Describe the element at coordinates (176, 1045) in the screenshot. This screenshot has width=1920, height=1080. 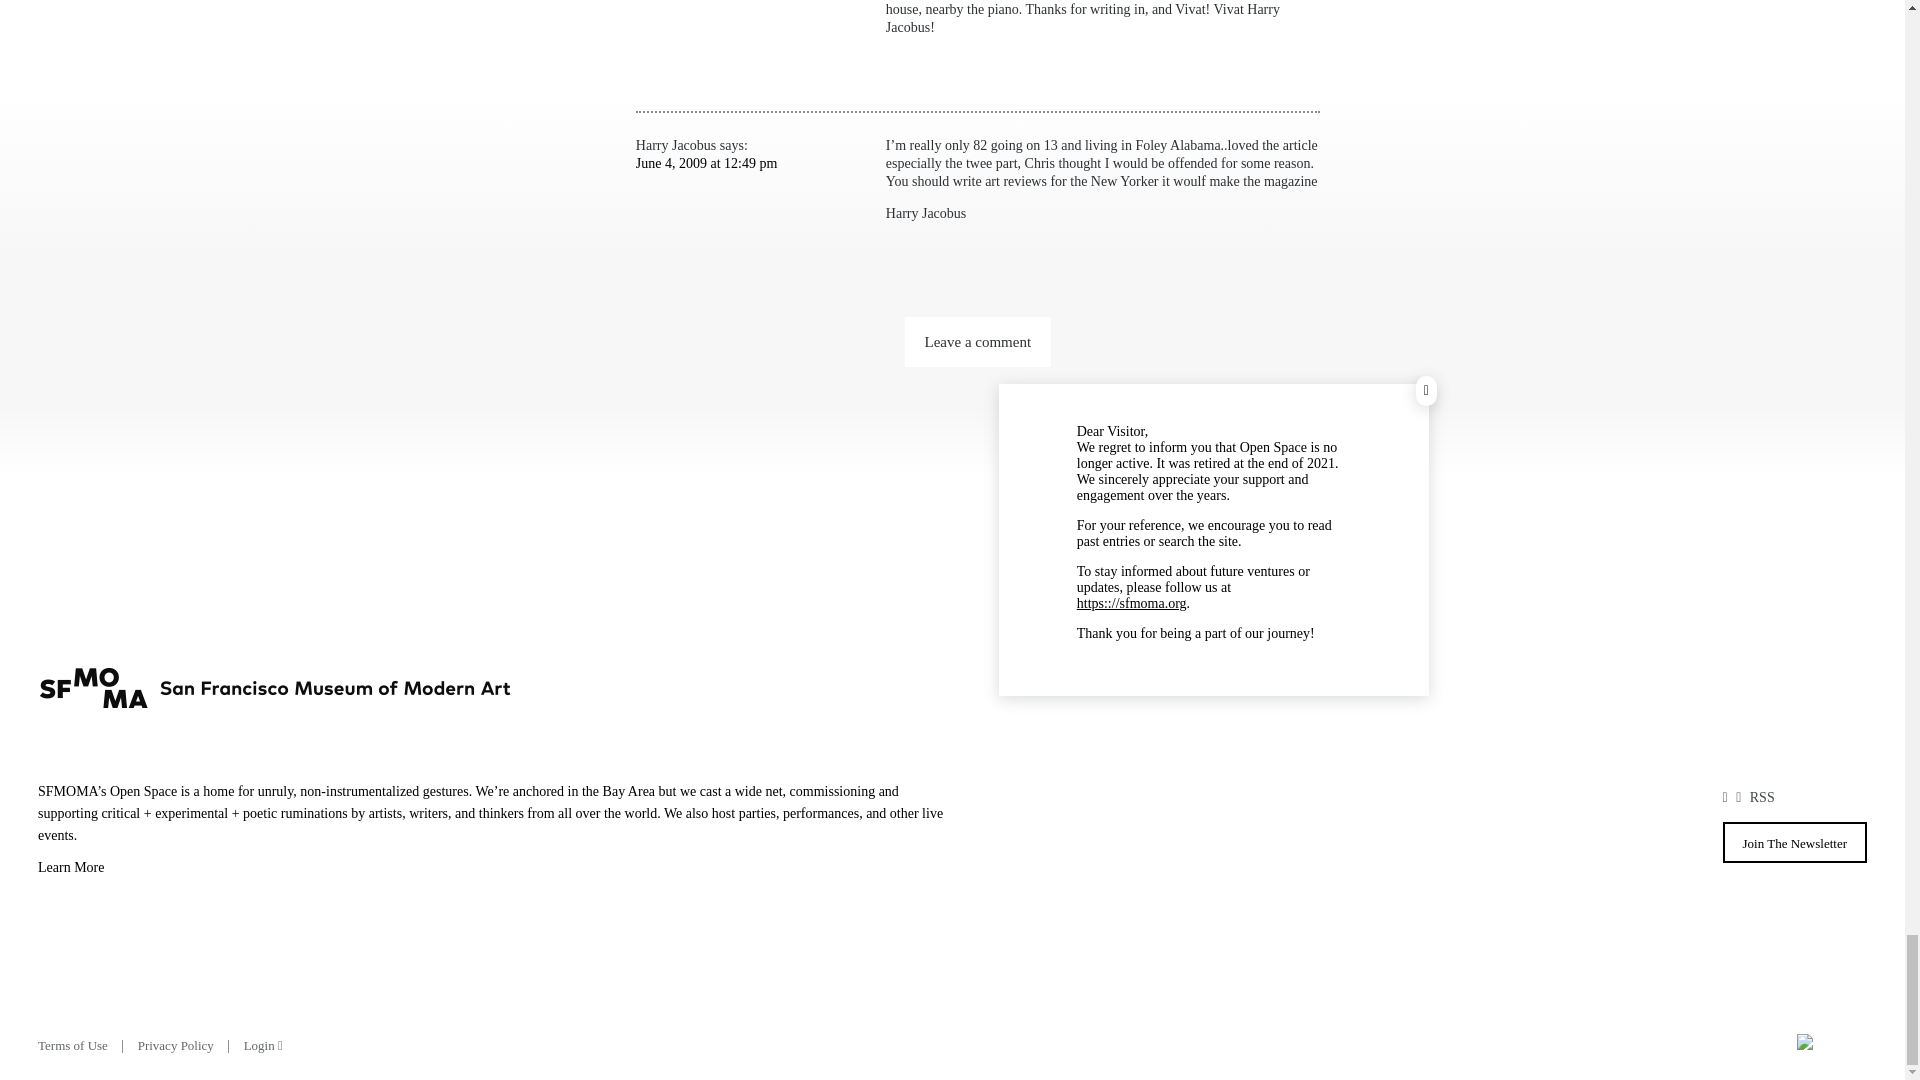
I see `Privacy Policy` at that location.